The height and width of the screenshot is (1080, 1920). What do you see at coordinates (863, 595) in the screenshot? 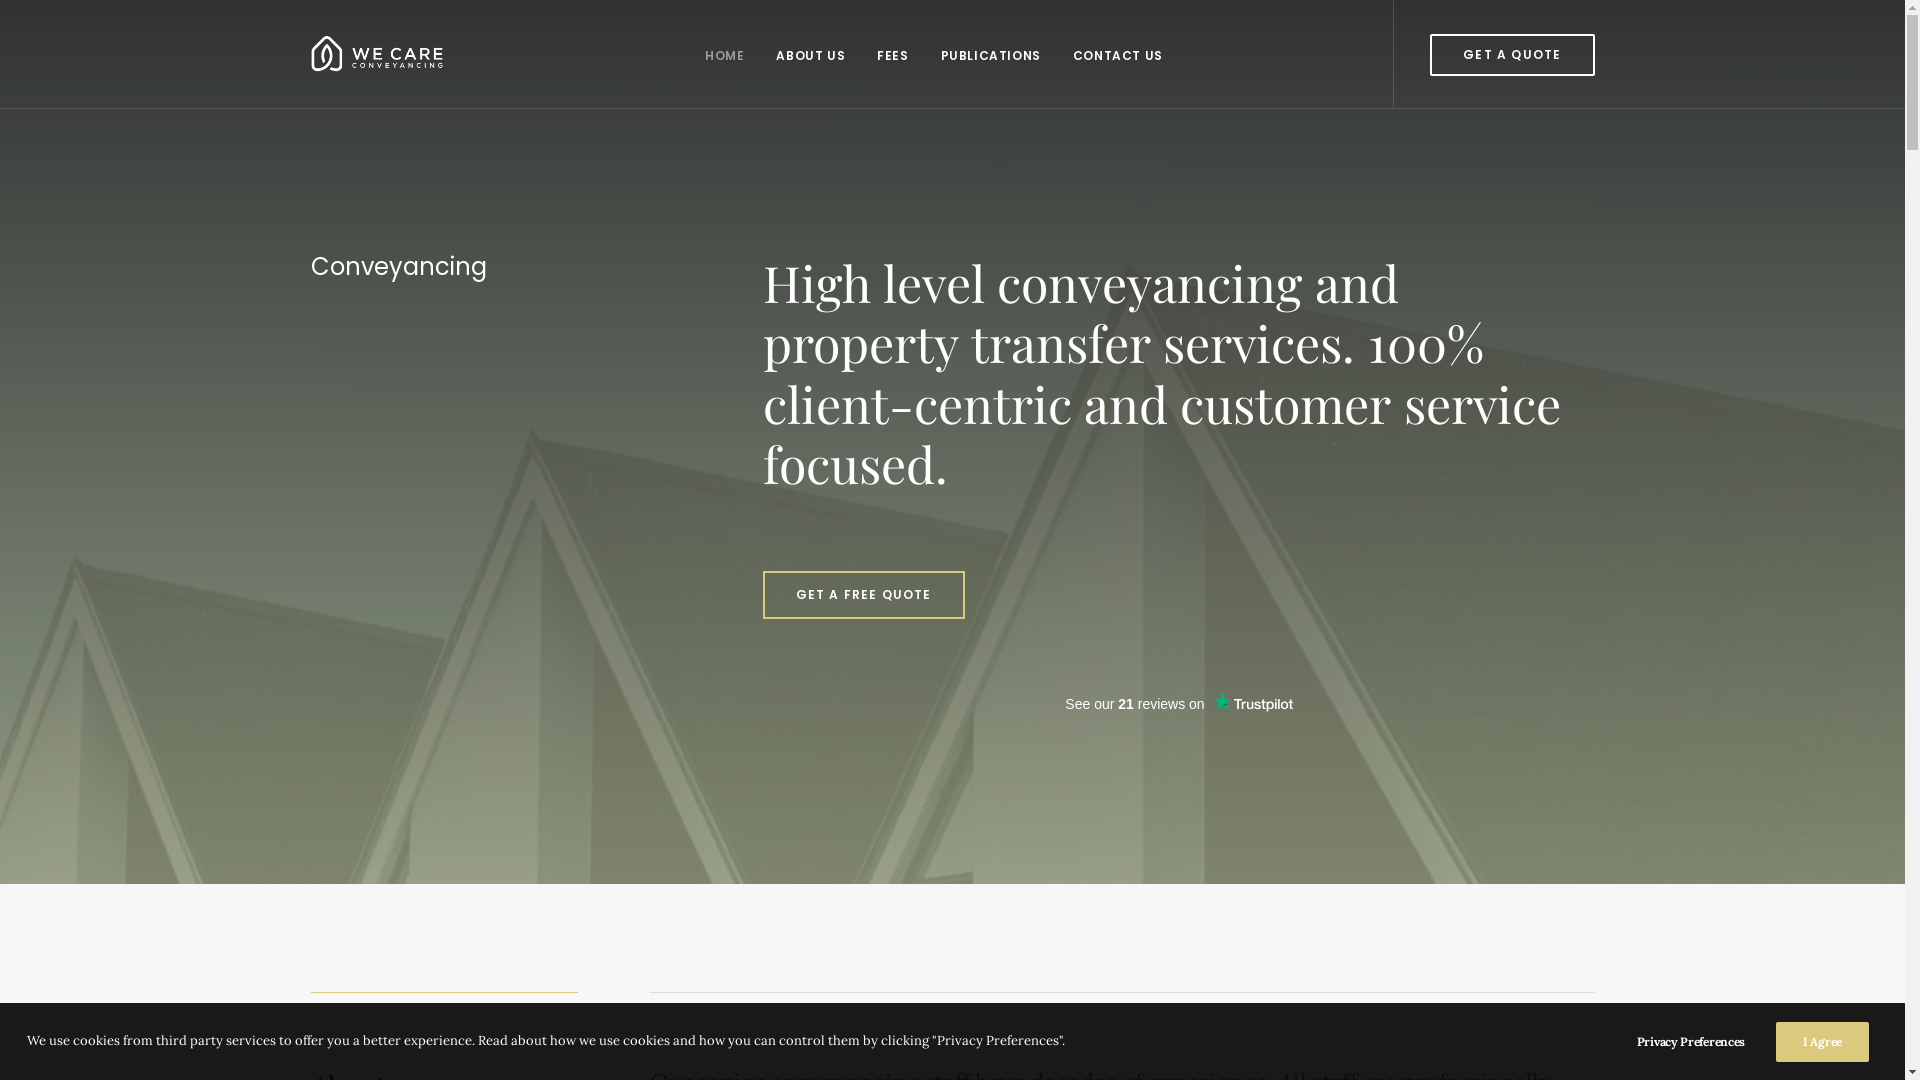
I see `GET A FREE QUOTE` at bounding box center [863, 595].